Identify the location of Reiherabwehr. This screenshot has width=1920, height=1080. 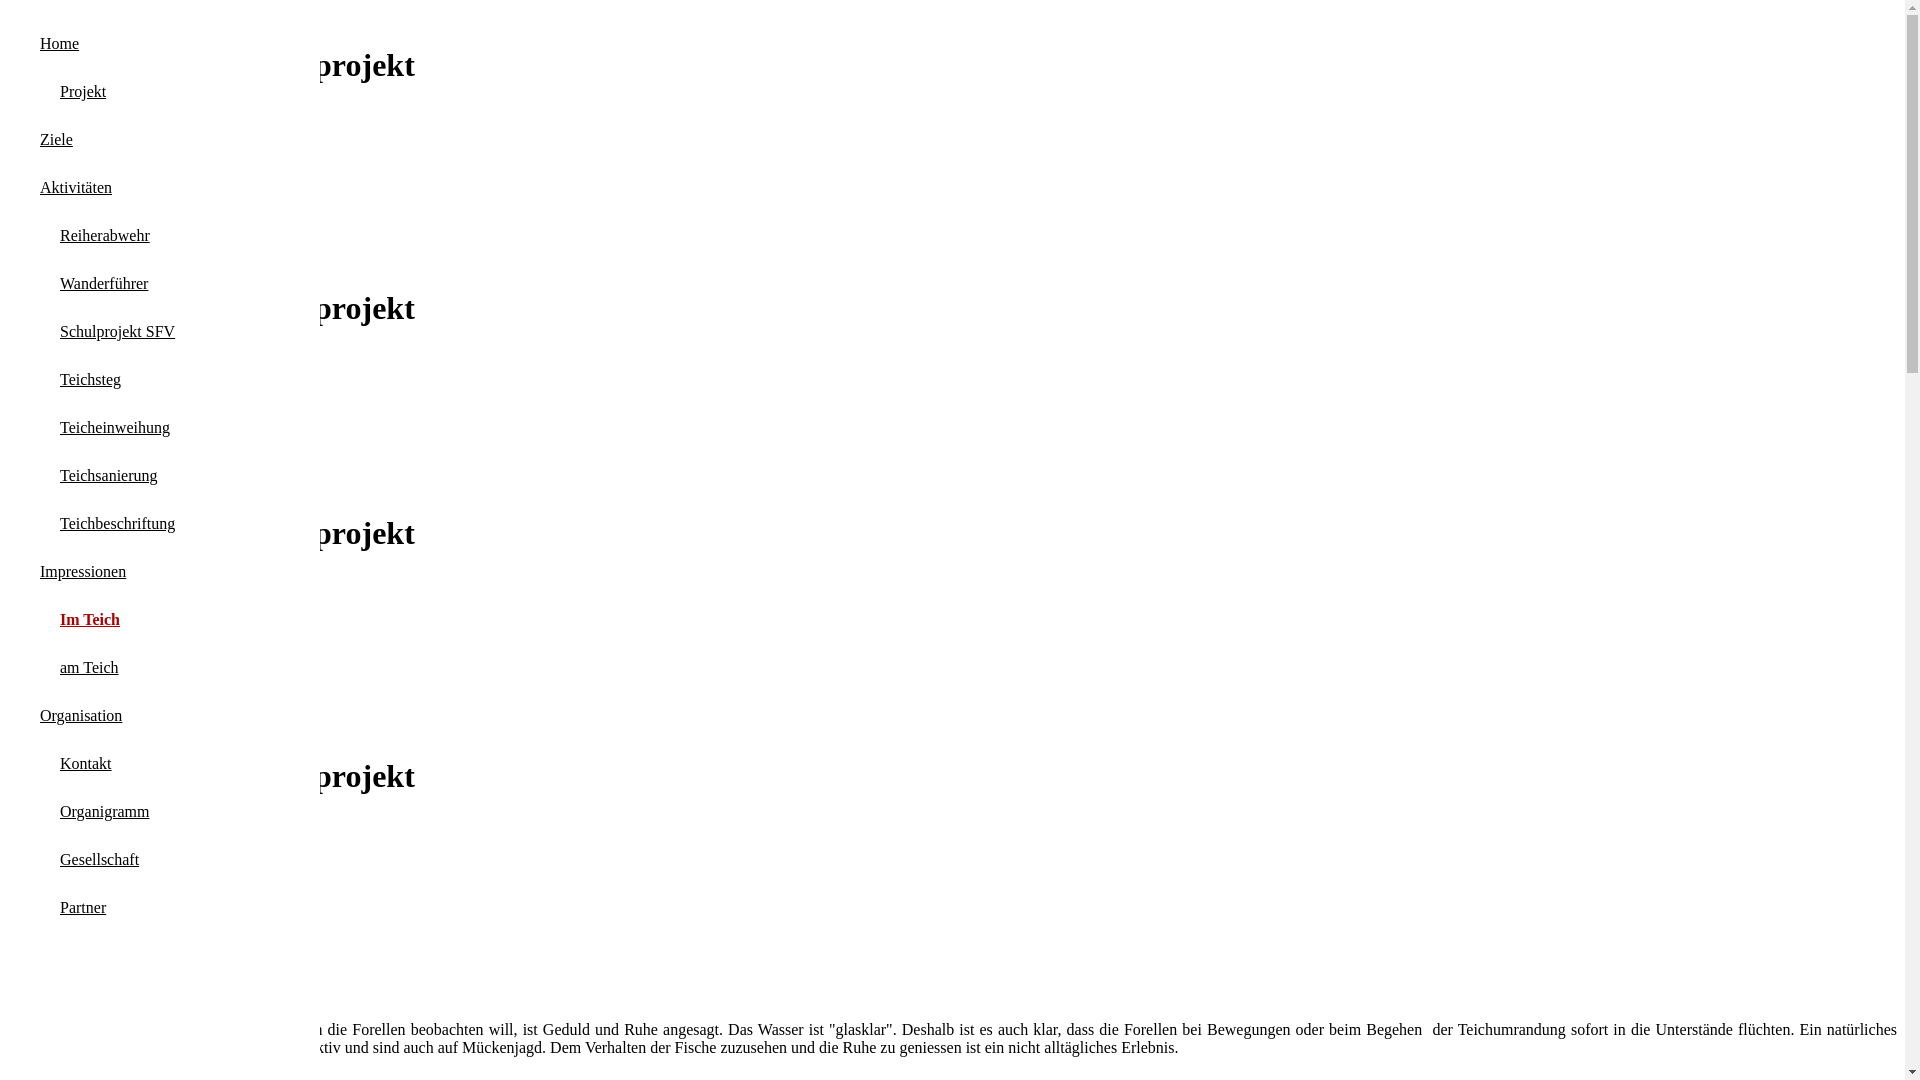
(95, 236).